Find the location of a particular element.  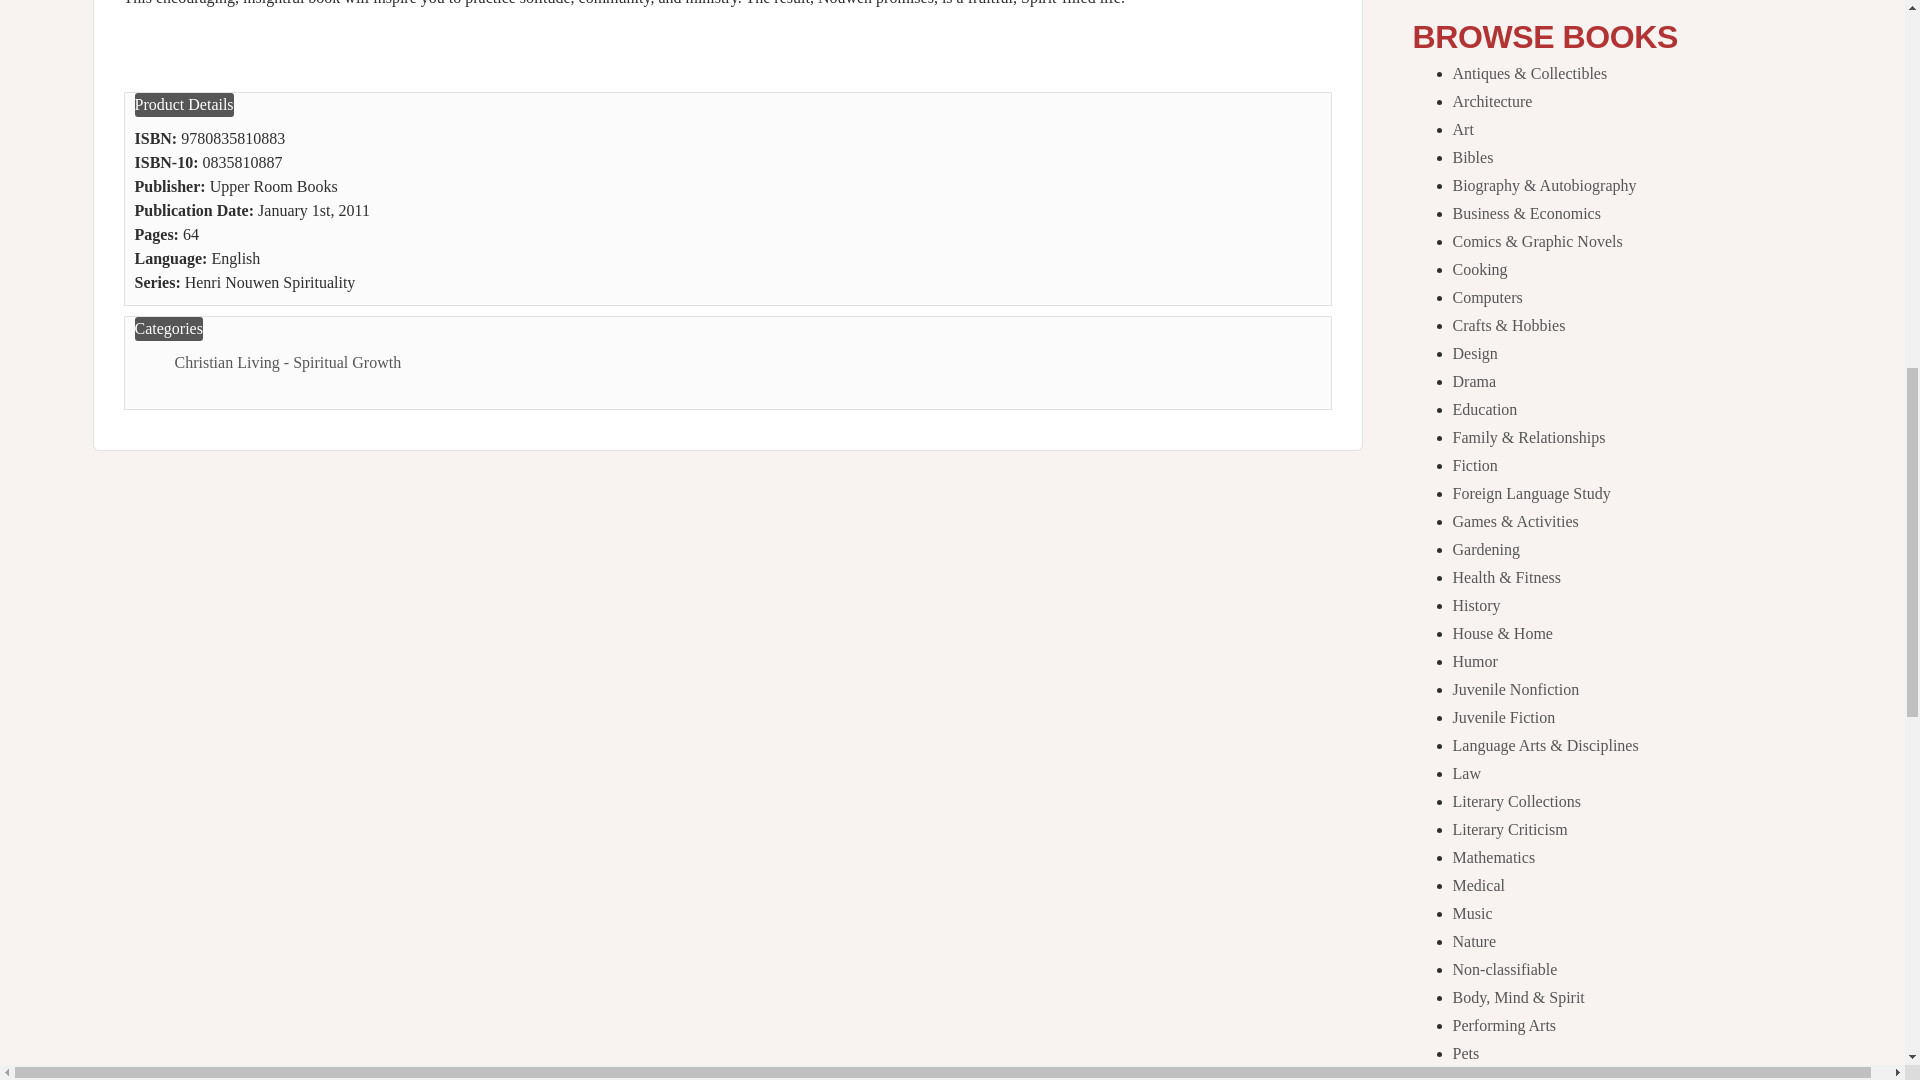

Education is located at coordinates (1484, 408).